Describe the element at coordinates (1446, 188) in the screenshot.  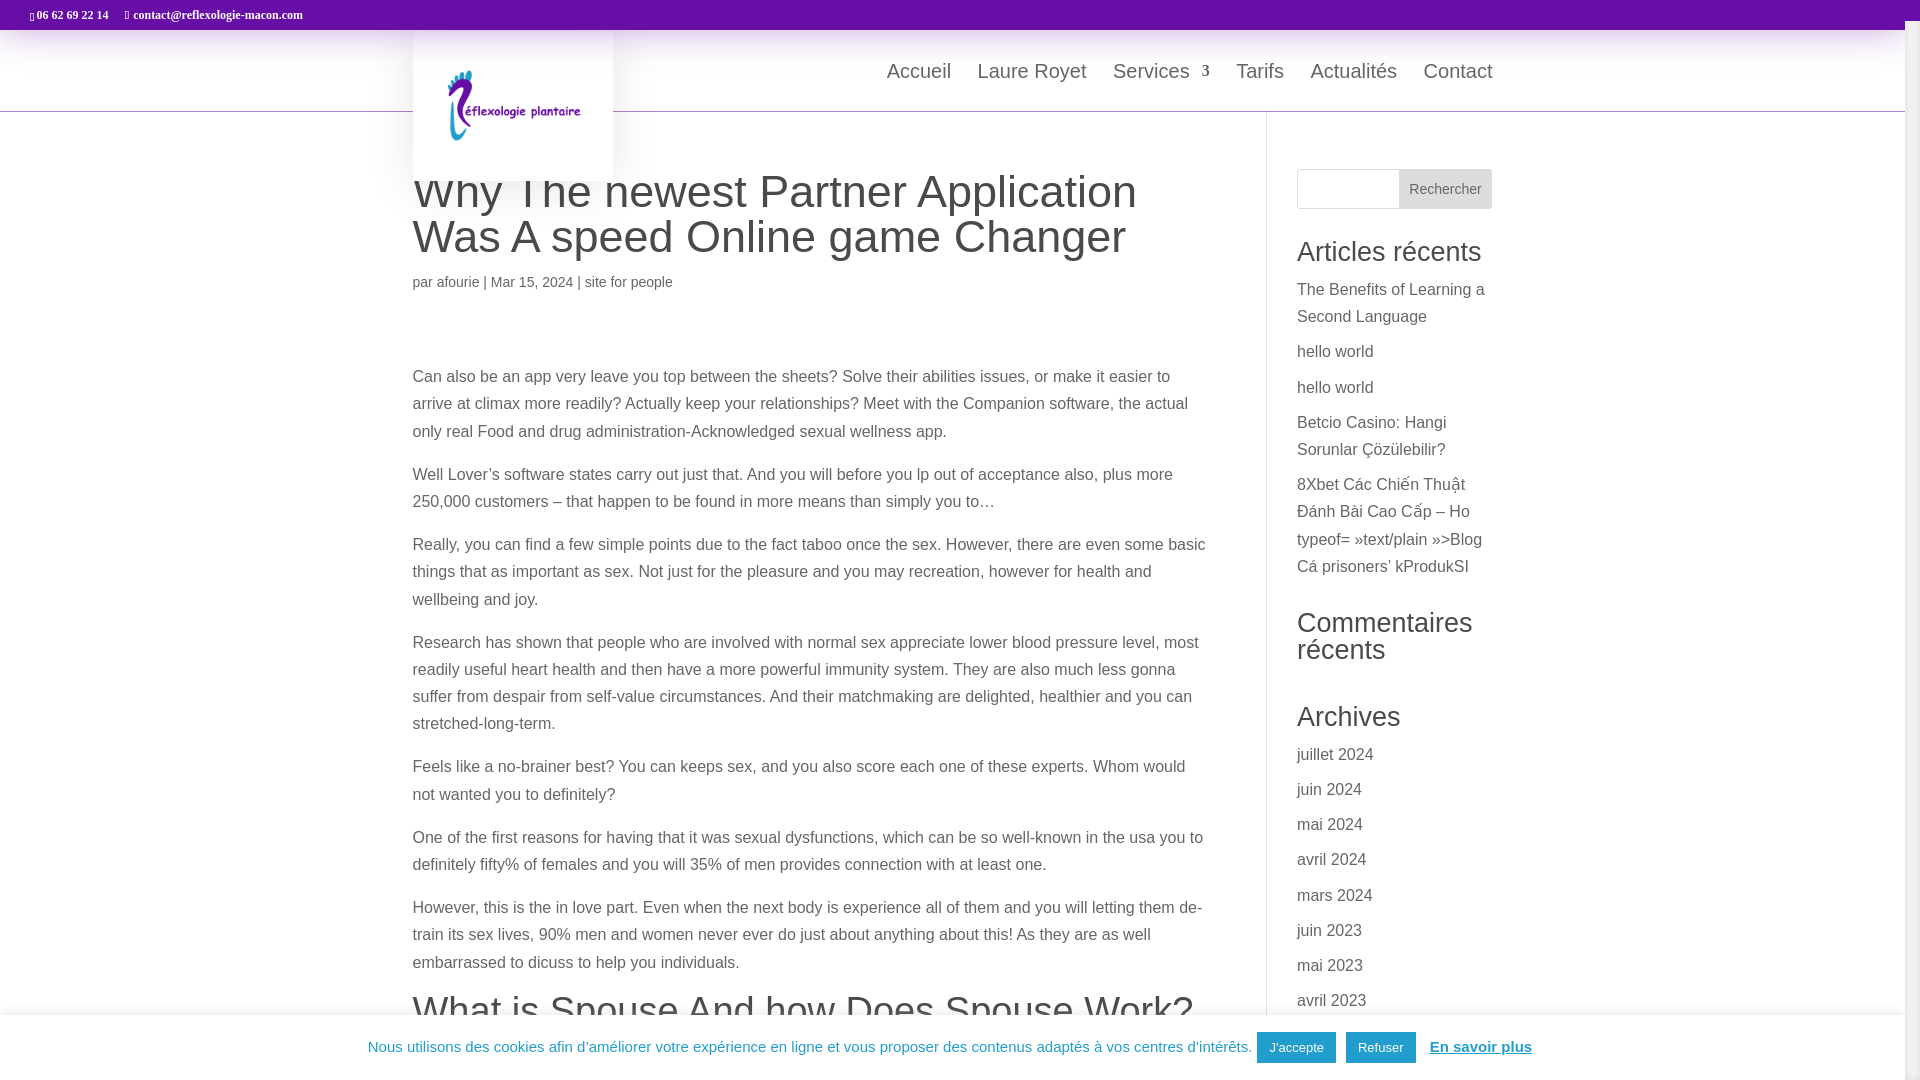
I see `Rechercher` at that location.